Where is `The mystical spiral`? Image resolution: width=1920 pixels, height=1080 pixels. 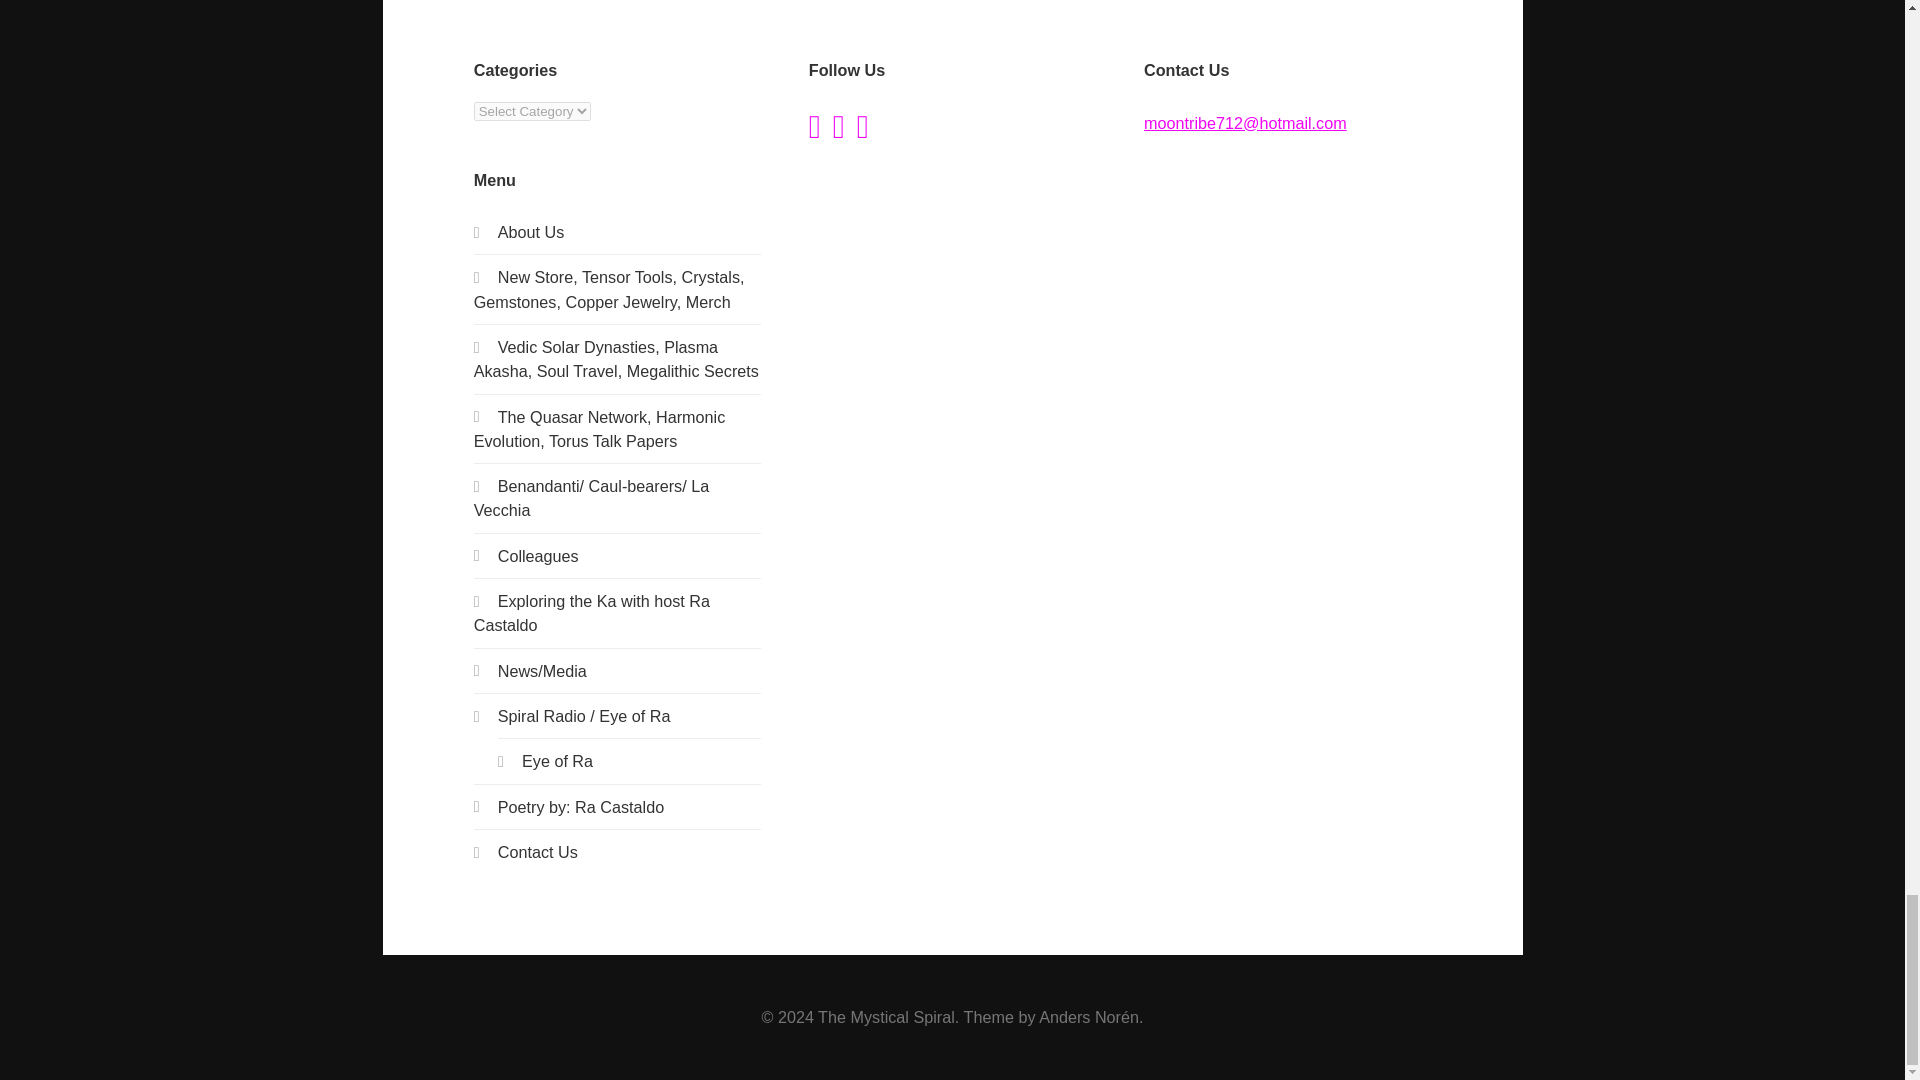 The mystical spiral is located at coordinates (530, 231).